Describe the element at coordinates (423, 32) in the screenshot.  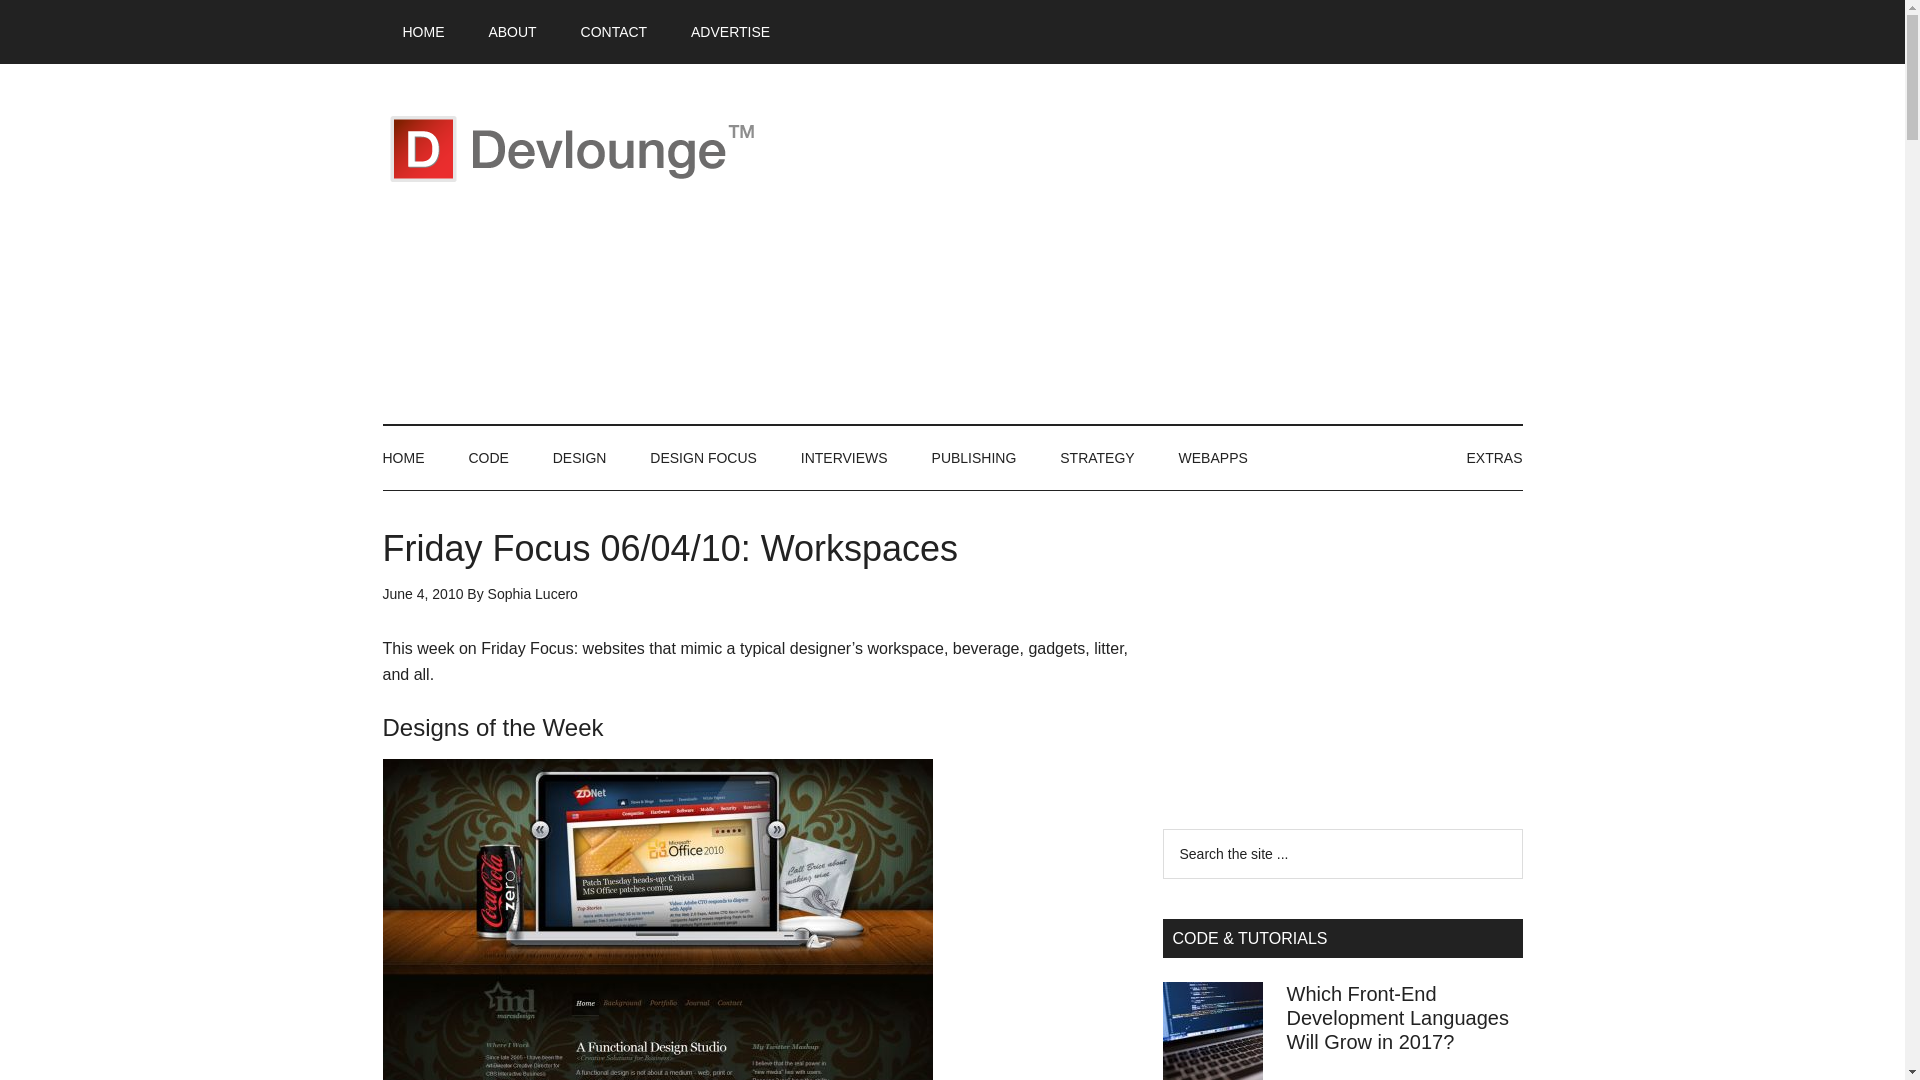
I see `HOME` at that location.